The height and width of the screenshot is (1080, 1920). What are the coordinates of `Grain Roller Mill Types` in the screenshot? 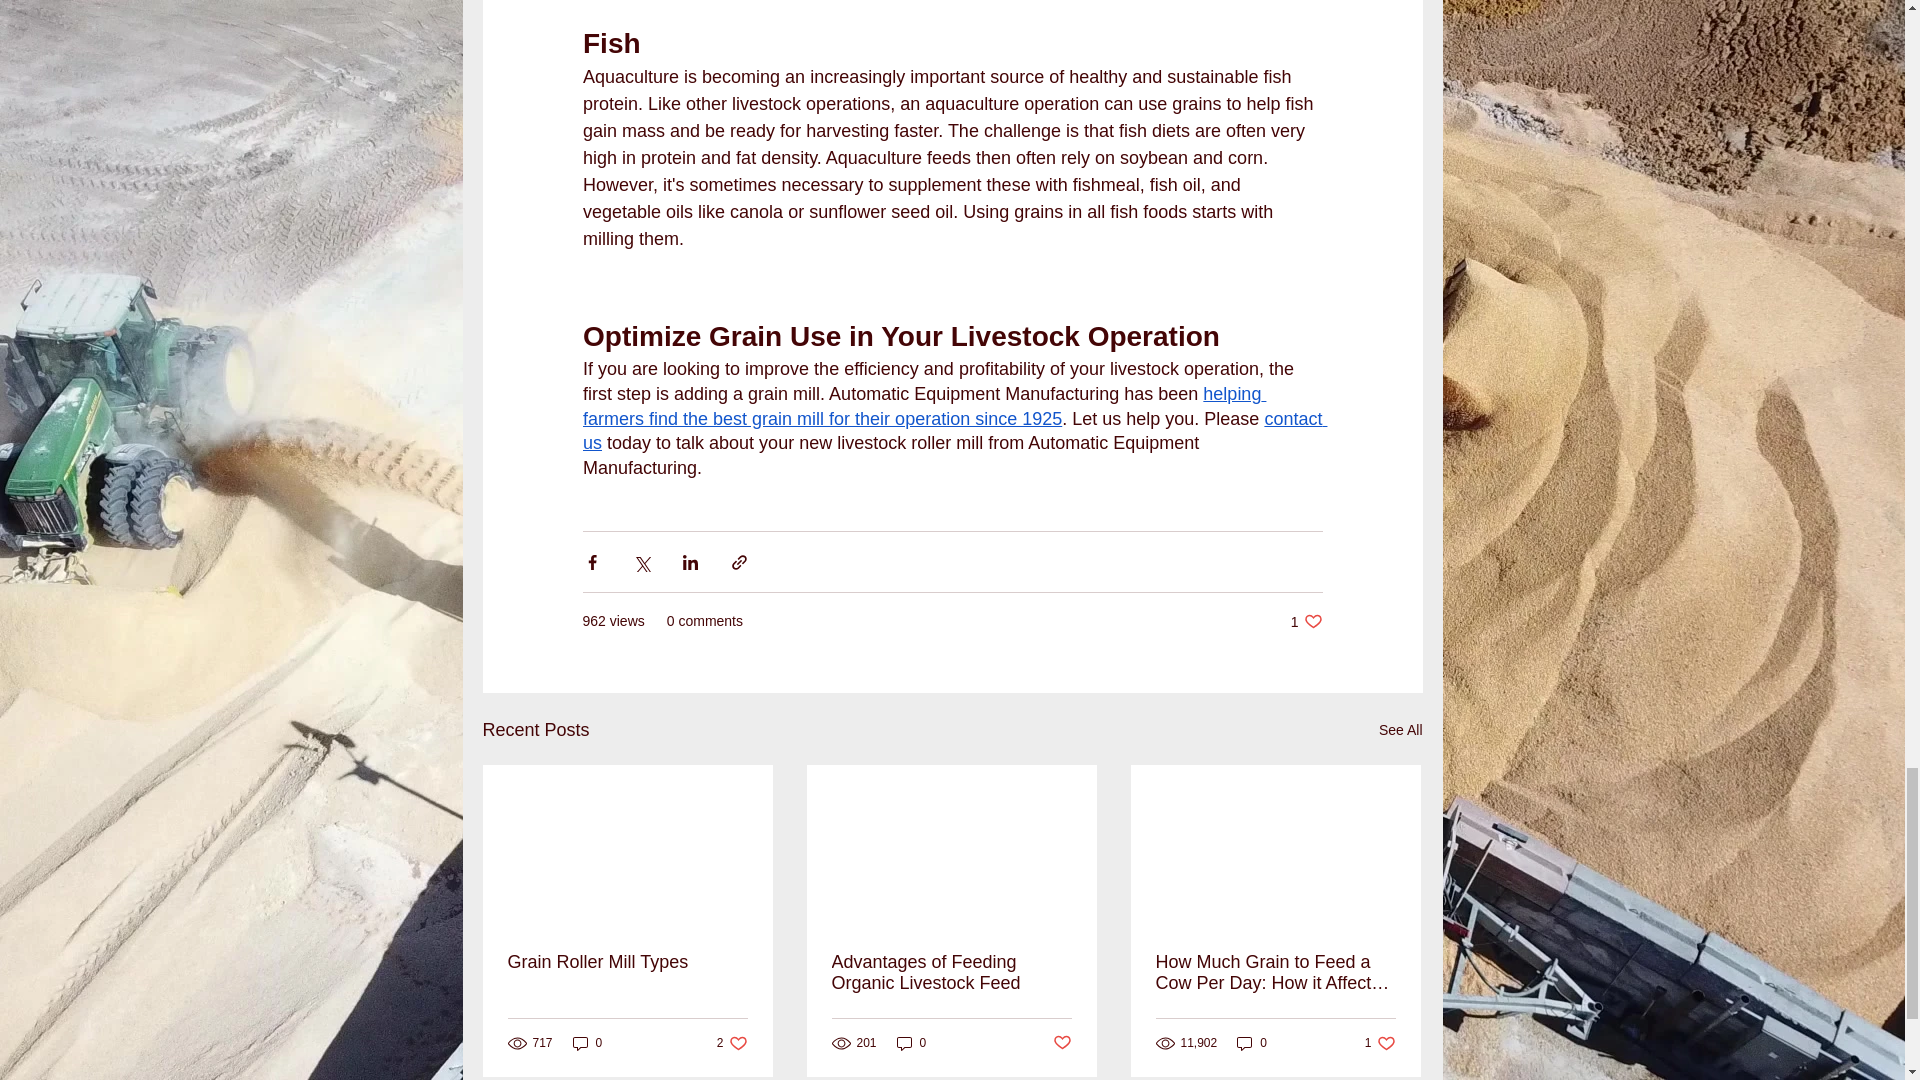 It's located at (732, 1043).